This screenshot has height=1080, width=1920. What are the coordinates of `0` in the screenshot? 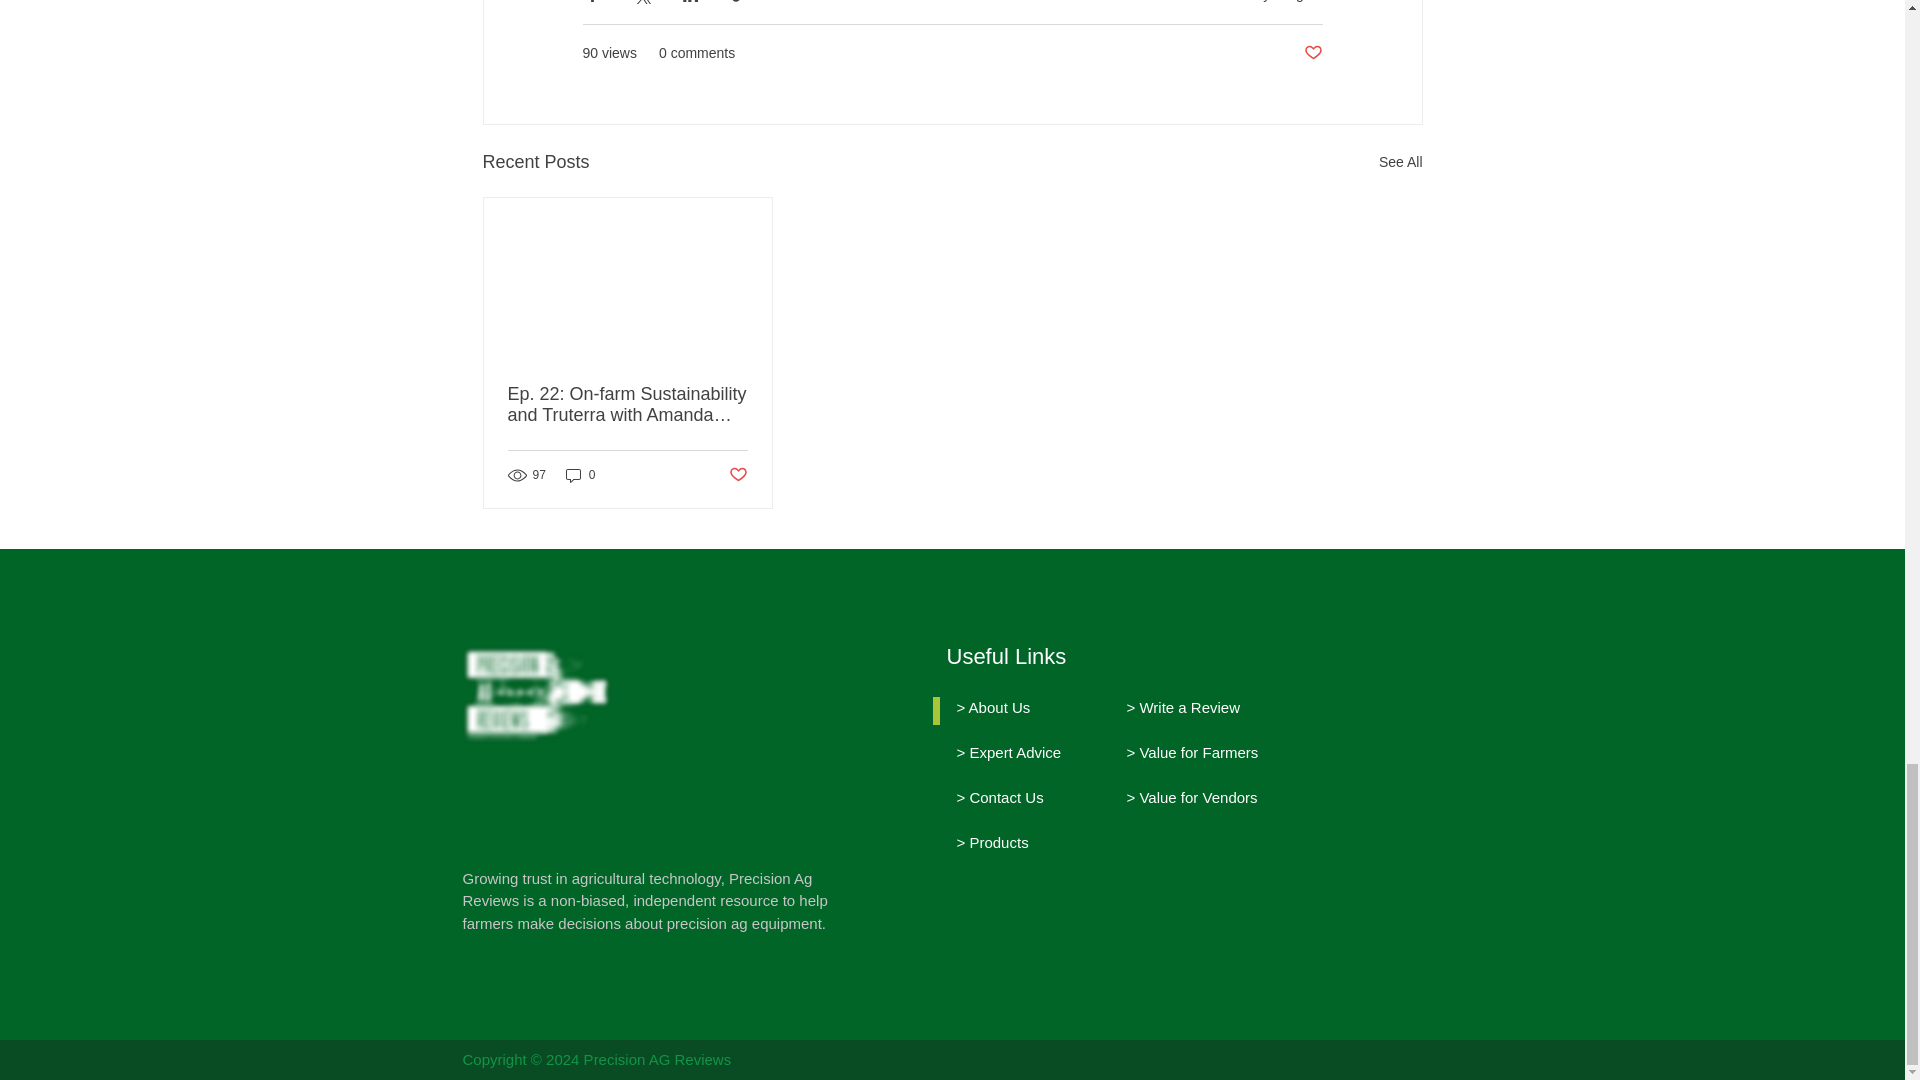 It's located at (580, 474).